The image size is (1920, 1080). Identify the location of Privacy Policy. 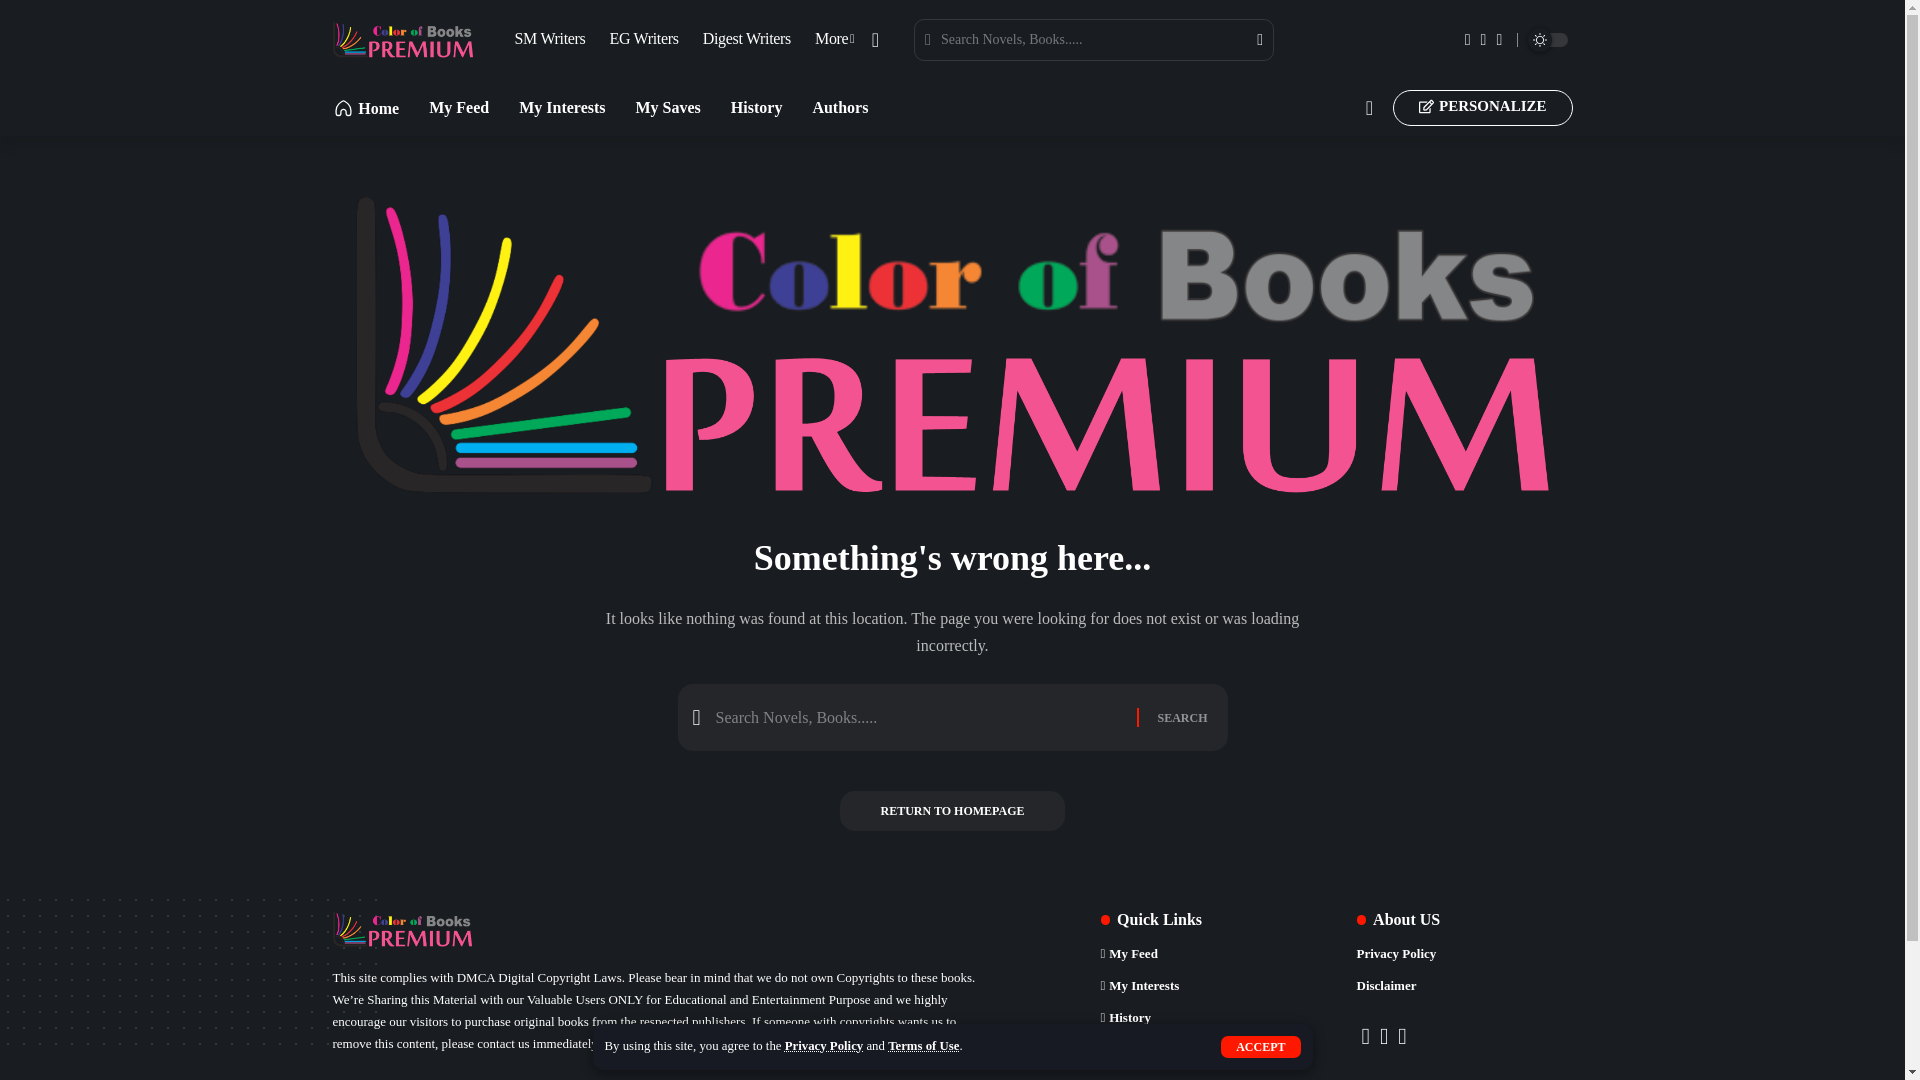
(824, 1046).